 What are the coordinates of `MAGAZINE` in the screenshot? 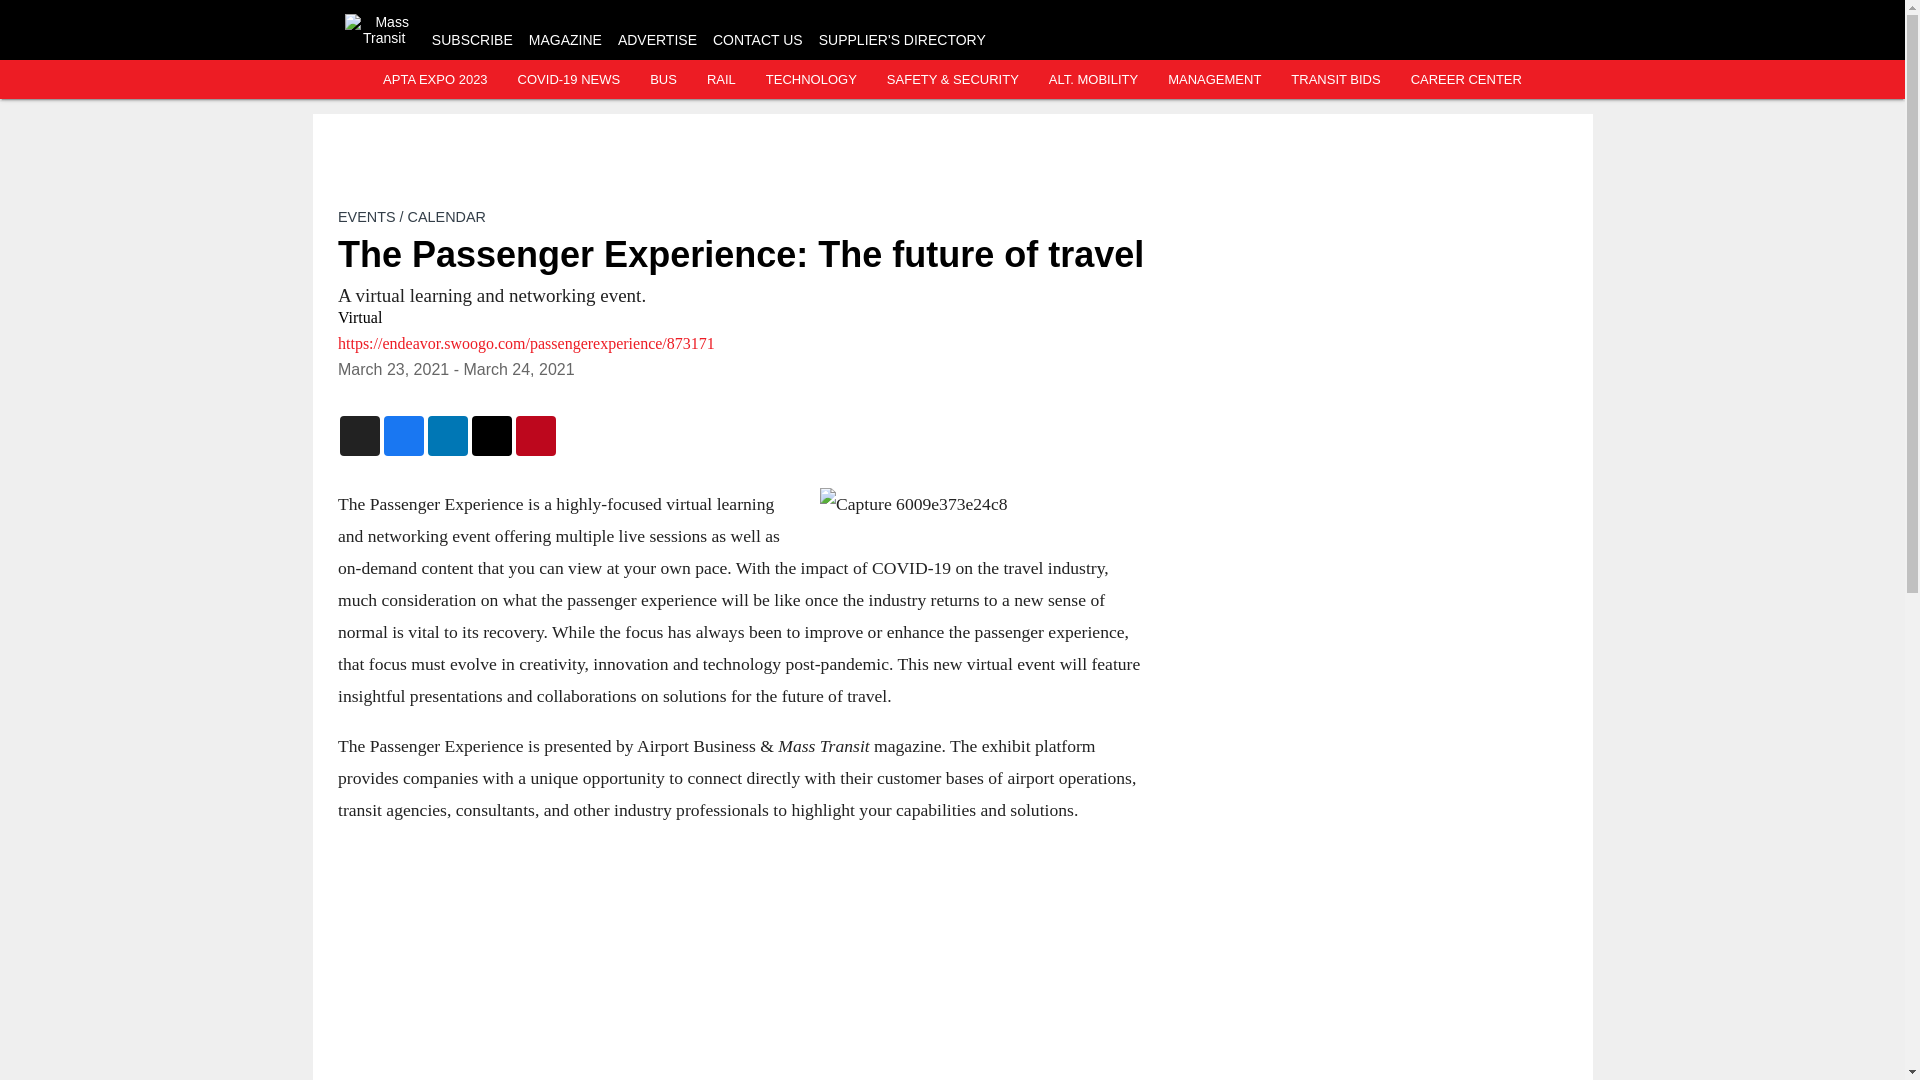 It's located at (566, 40).